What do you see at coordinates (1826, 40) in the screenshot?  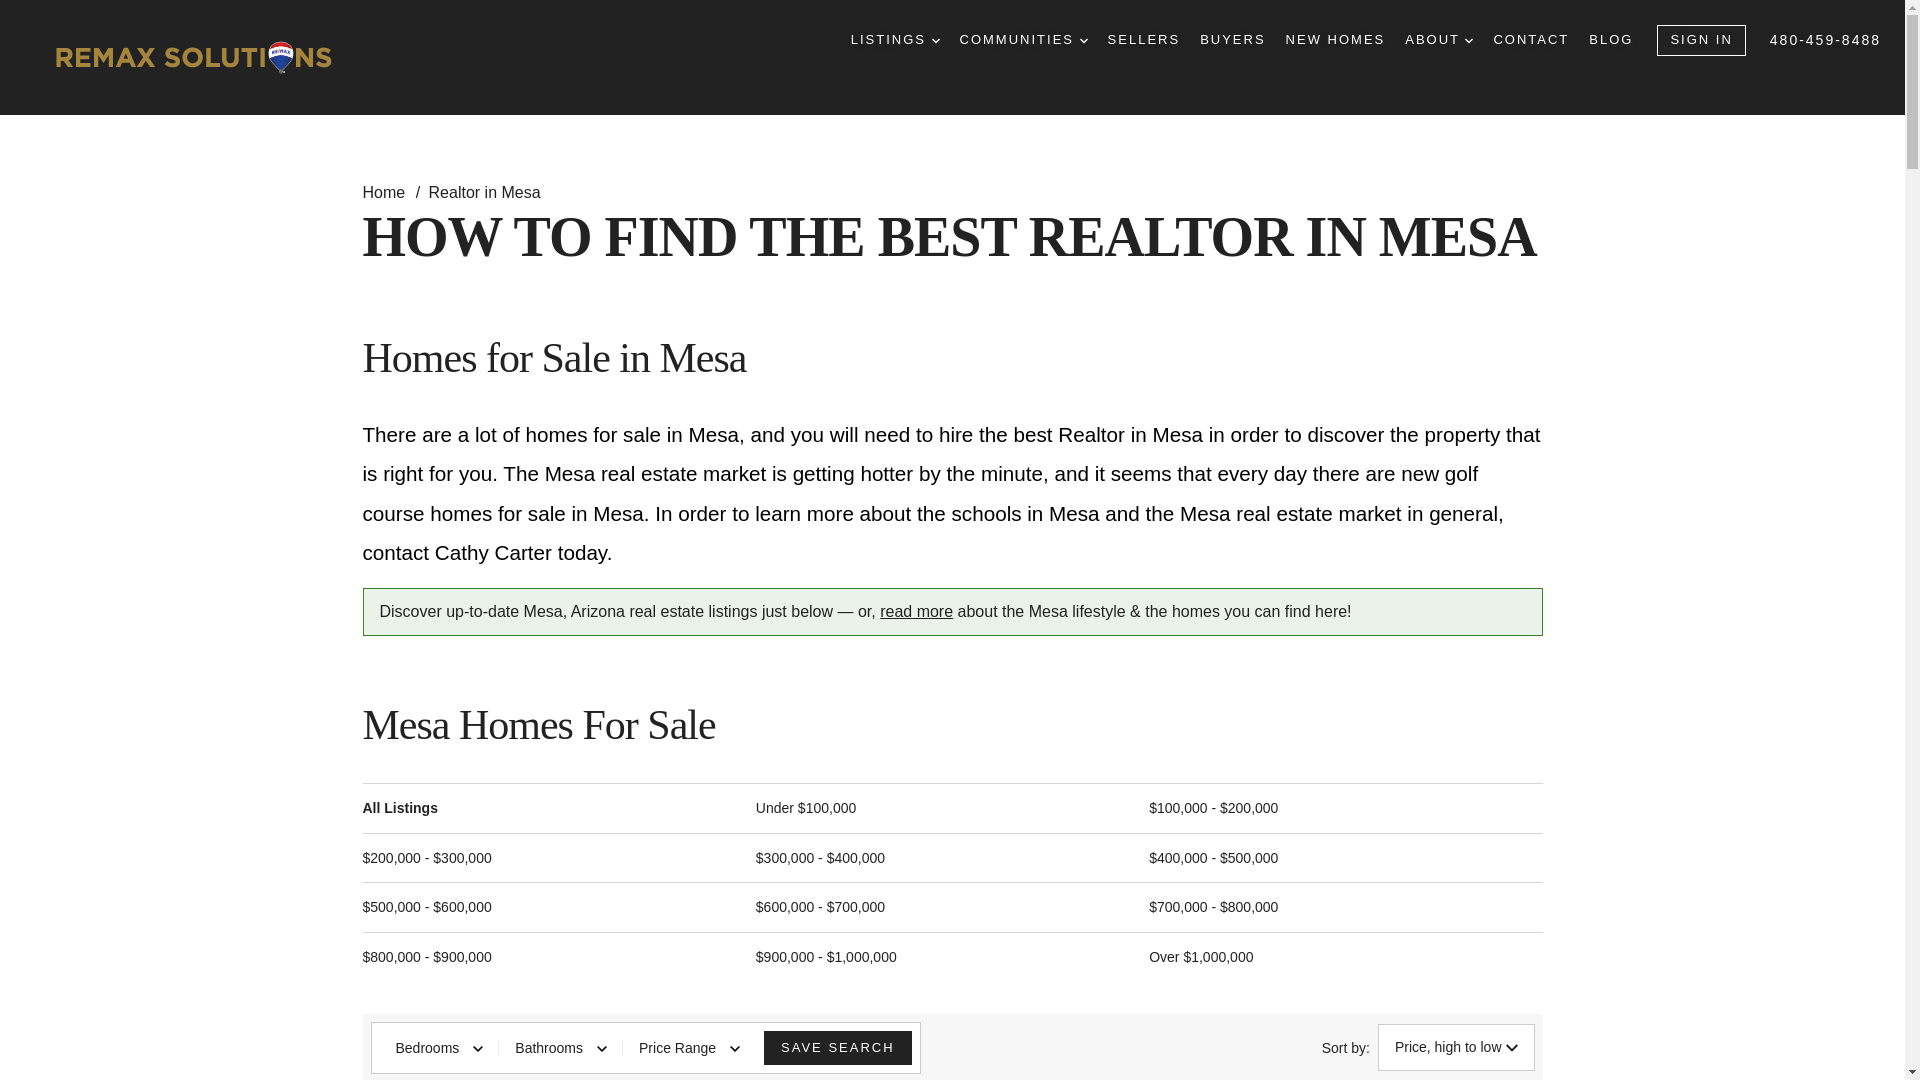 I see `480-459-8488` at bounding box center [1826, 40].